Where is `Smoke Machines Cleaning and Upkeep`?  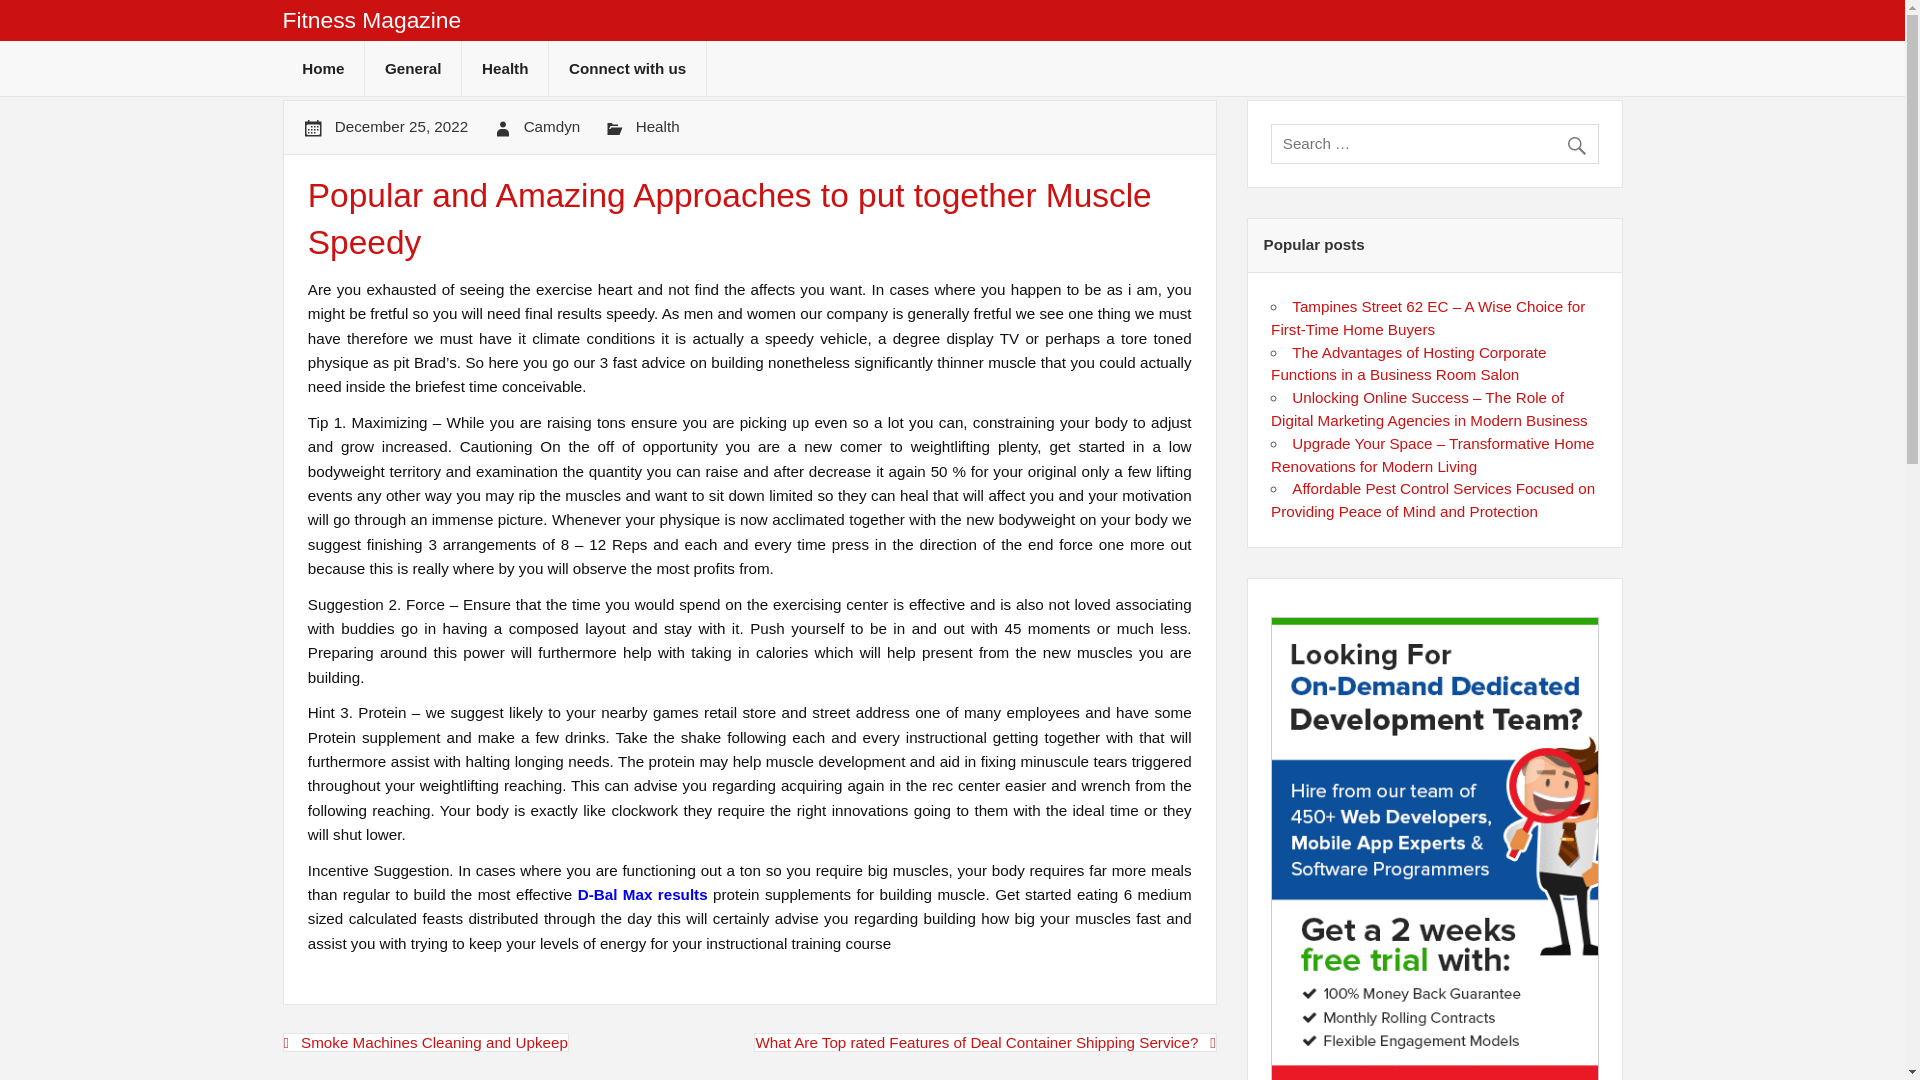
Smoke Machines Cleaning and Upkeep is located at coordinates (425, 1042).